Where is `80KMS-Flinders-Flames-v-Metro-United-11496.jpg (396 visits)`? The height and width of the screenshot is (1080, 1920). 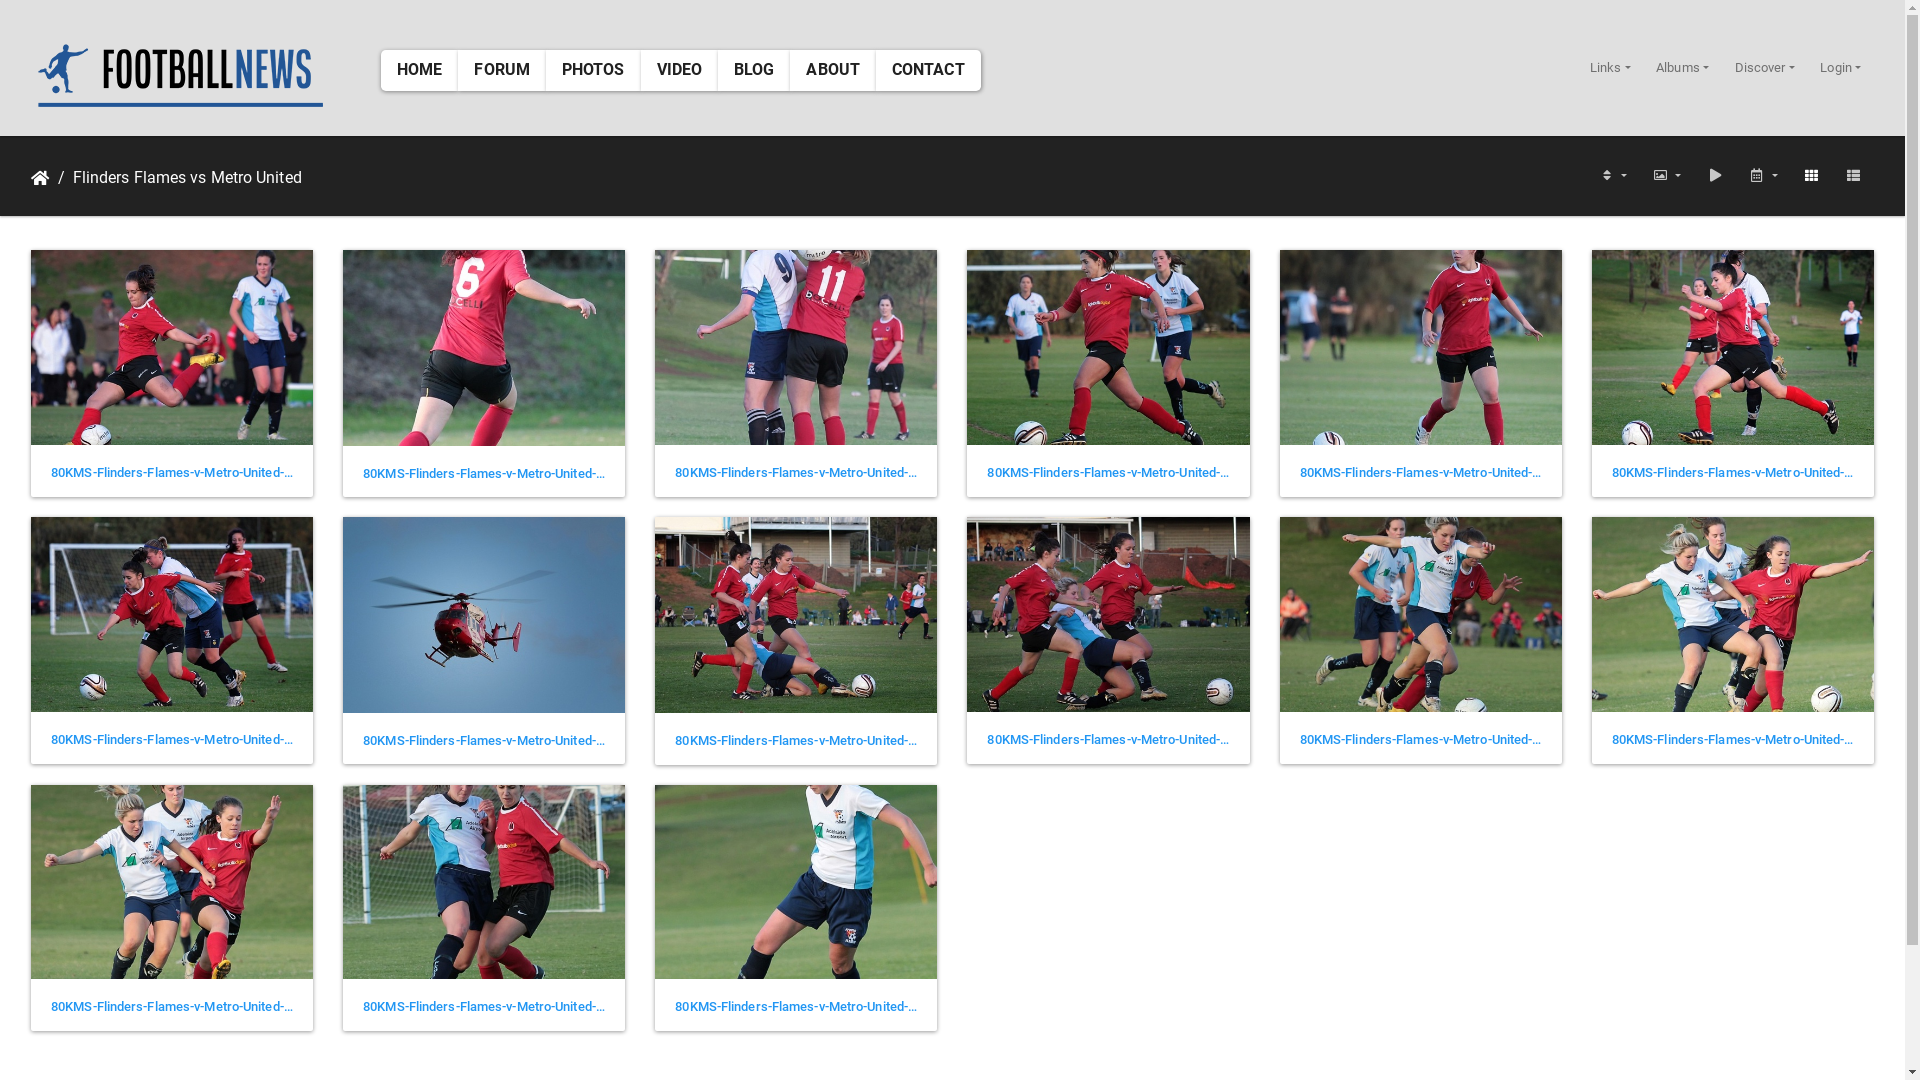 80KMS-Flinders-Flames-v-Metro-United-11496.jpg (396 visits) is located at coordinates (1108, 348).